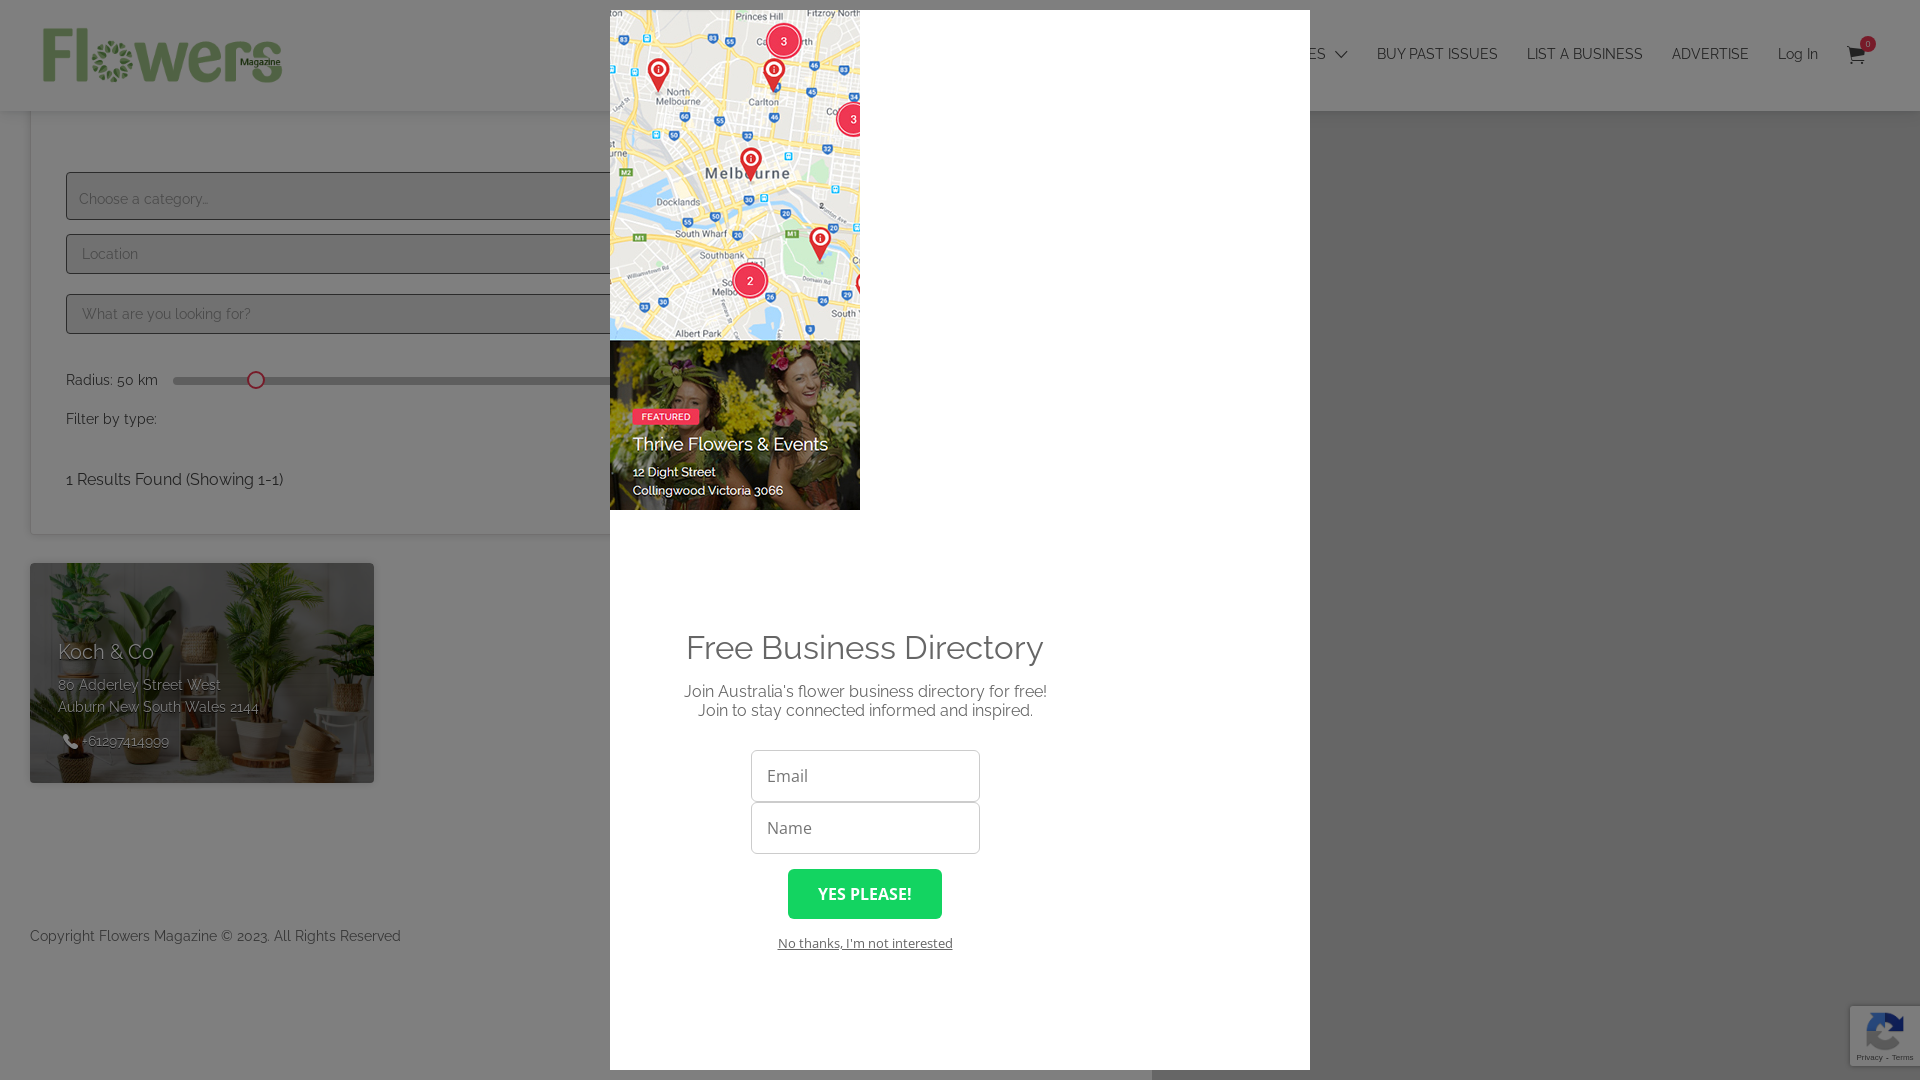 The image size is (1920, 1080). I want to click on Log In, so click(1798, 54).